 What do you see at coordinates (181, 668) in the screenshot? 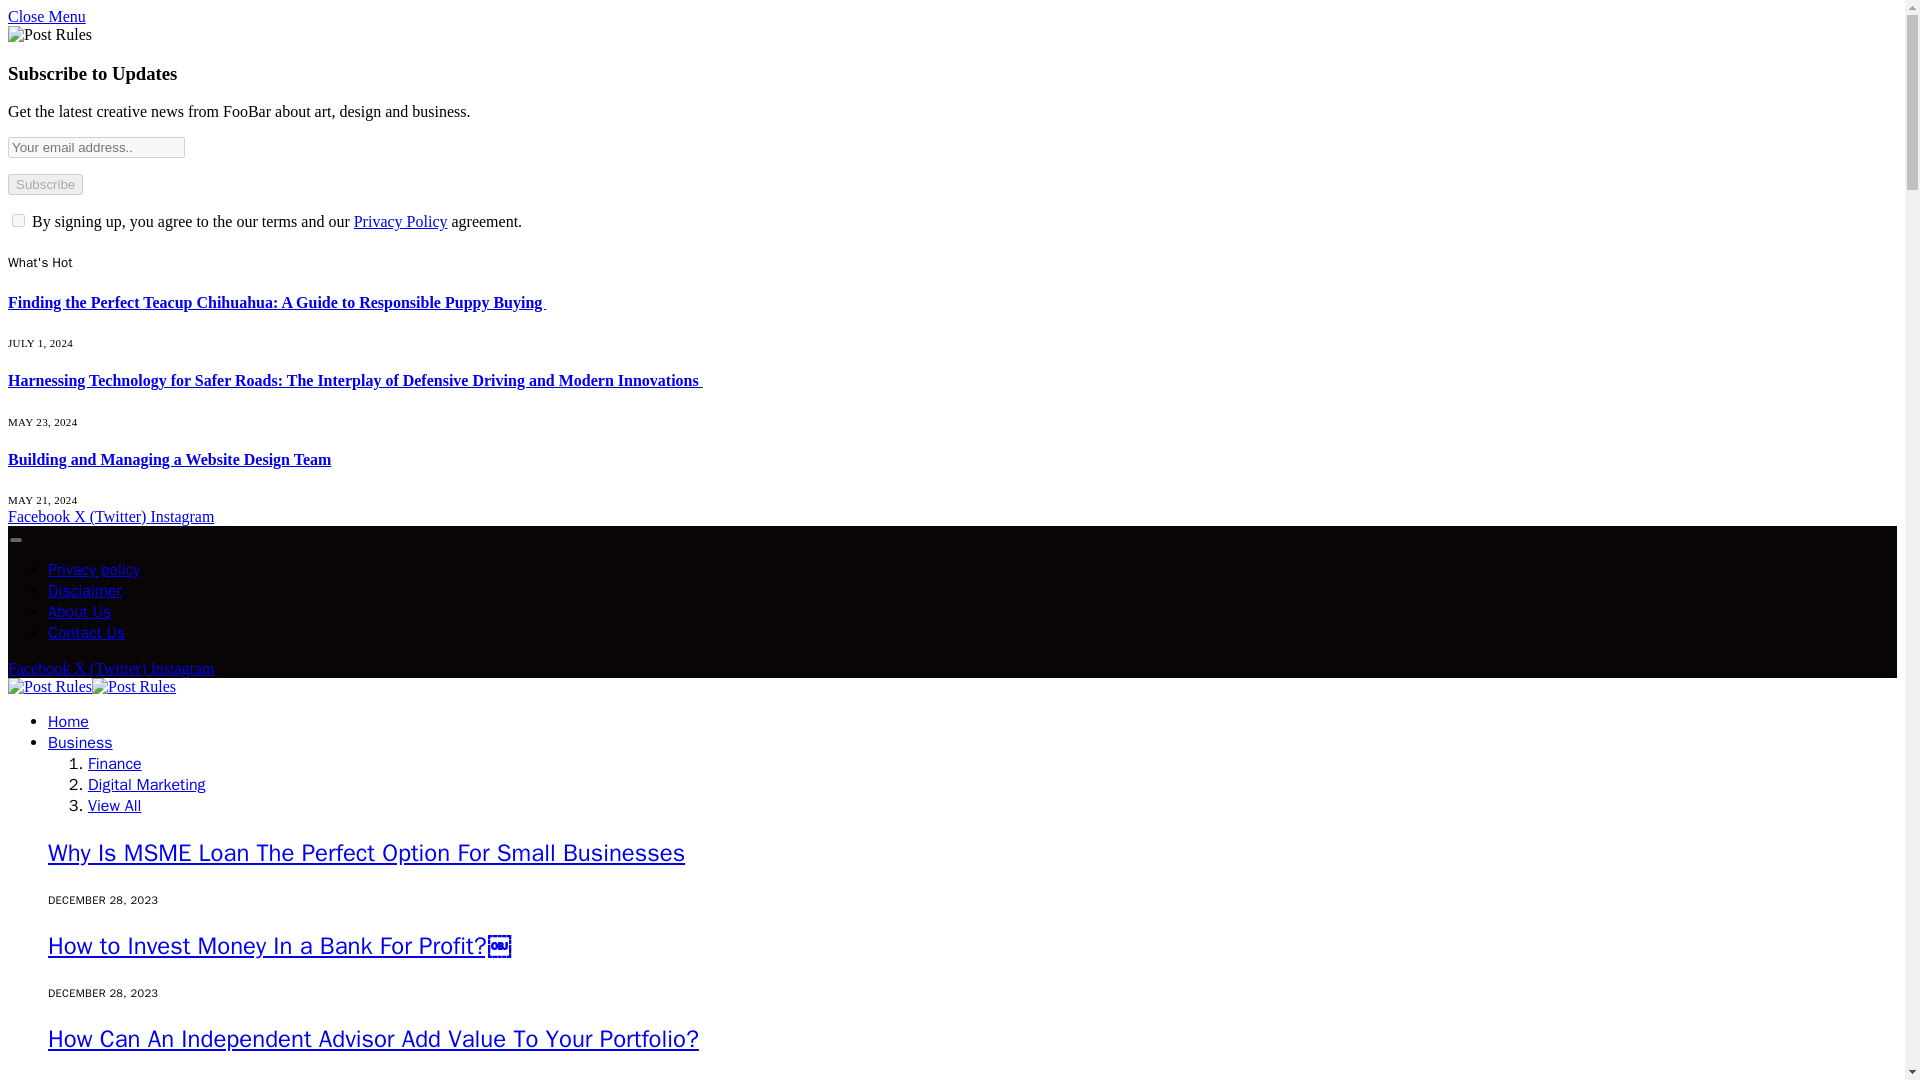
I see `Instagram` at bounding box center [181, 668].